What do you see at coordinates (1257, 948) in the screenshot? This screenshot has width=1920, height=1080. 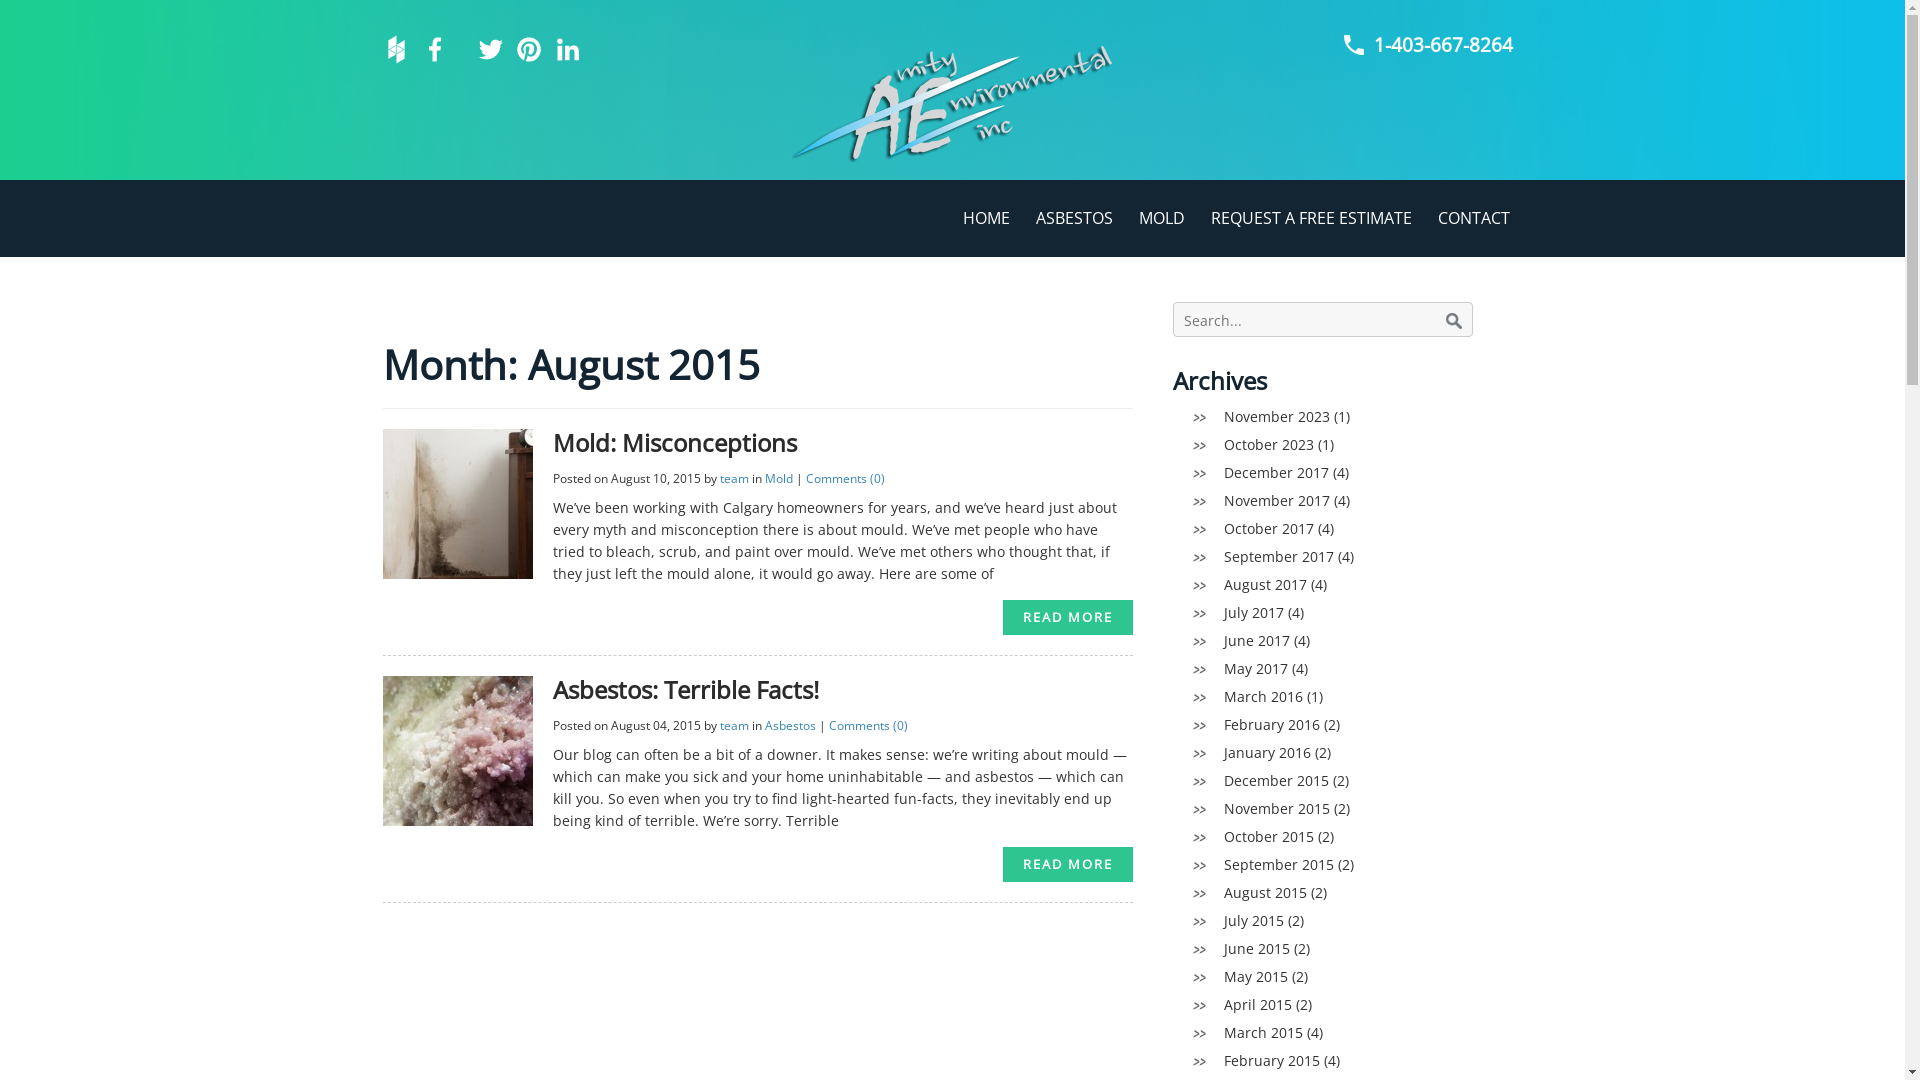 I see `June 2015` at bounding box center [1257, 948].